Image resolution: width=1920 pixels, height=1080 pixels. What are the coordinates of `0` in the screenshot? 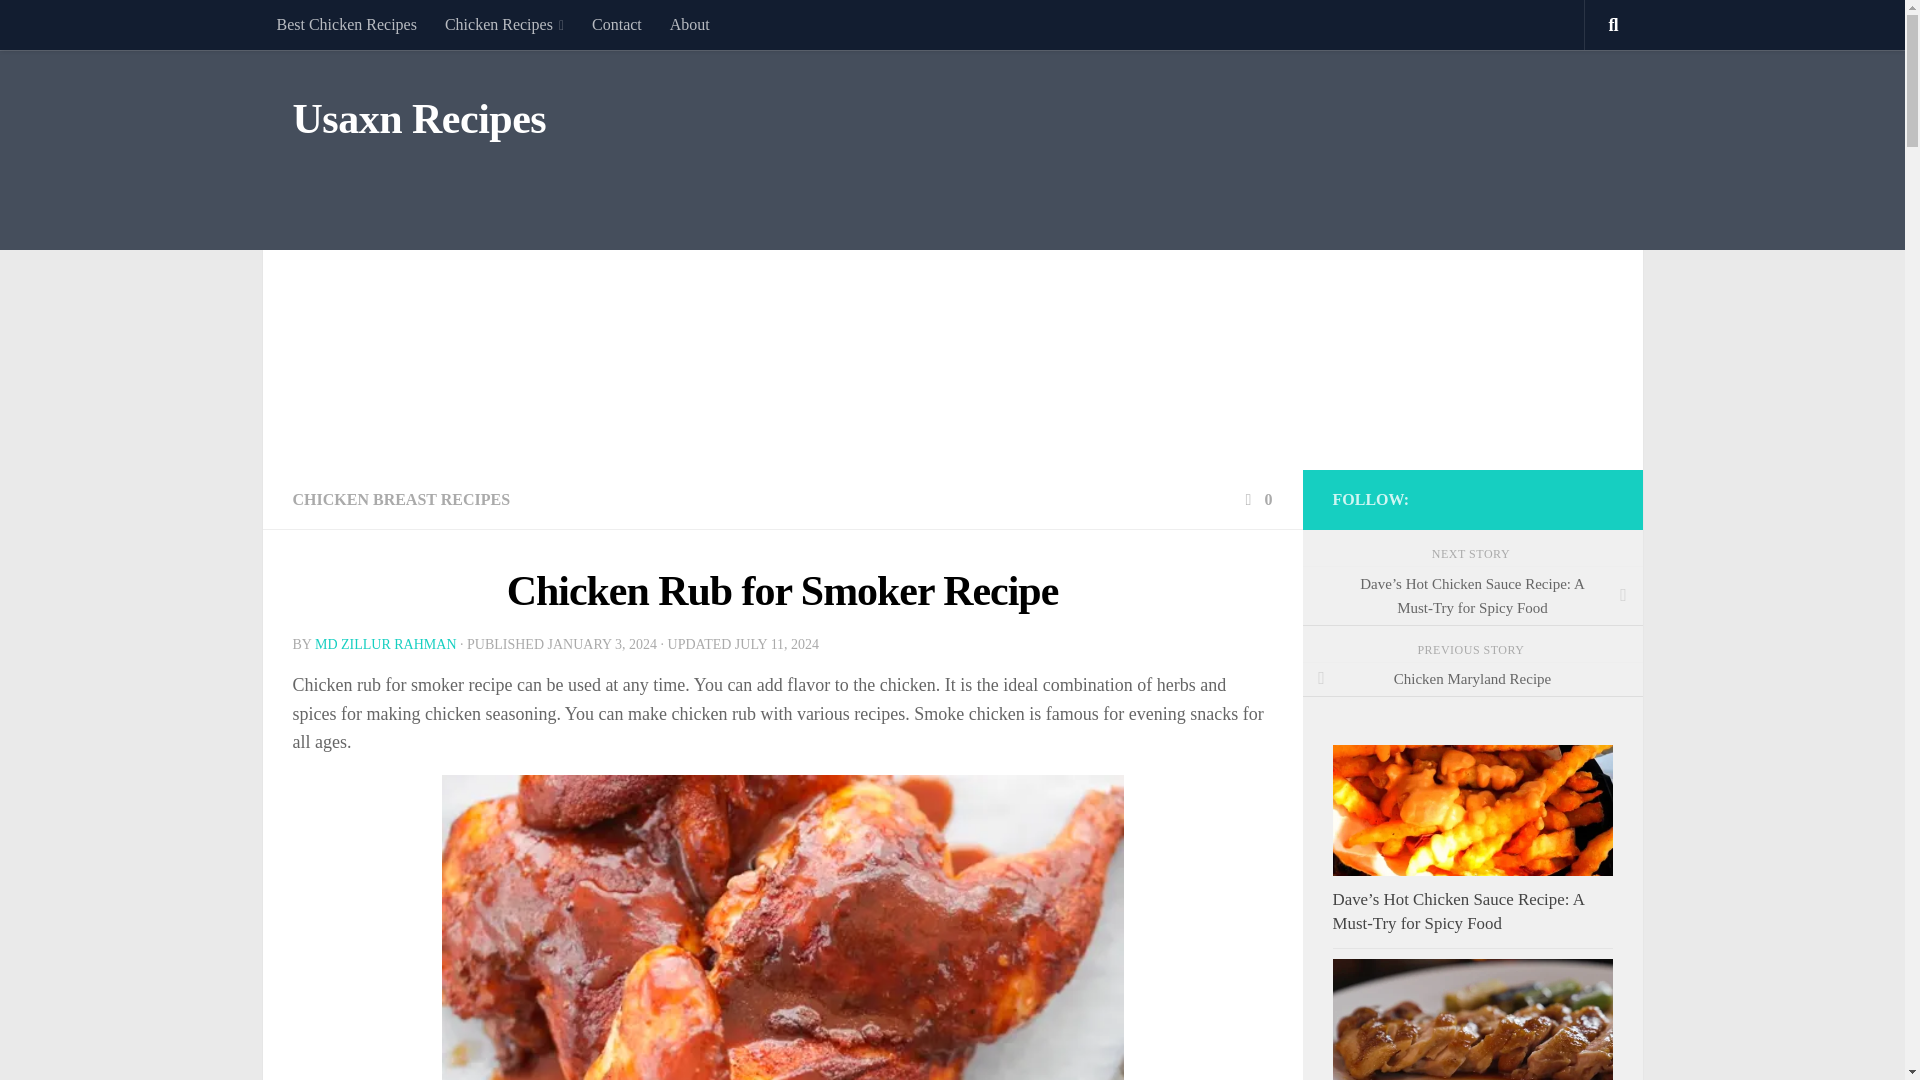 It's located at (1256, 499).